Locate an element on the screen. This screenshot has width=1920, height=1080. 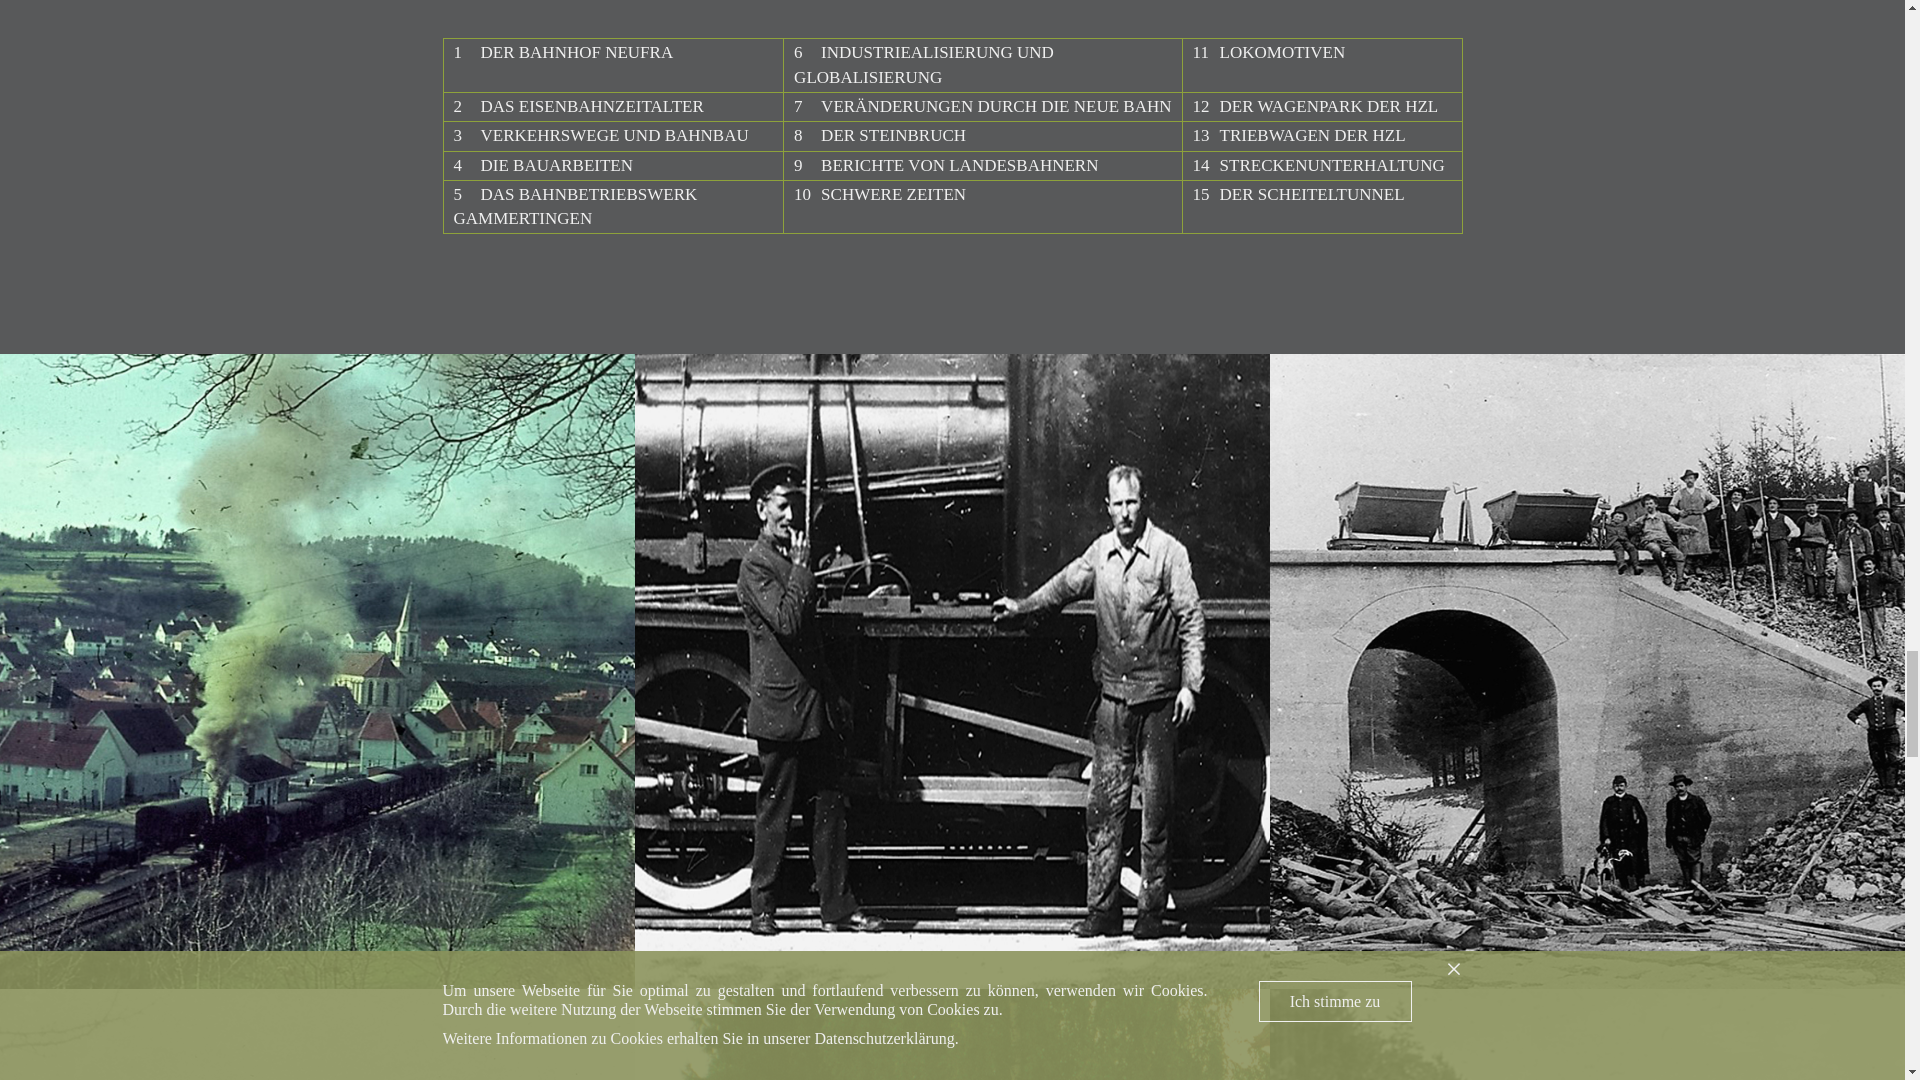
15DER SCHEITELTUNNEL is located at coordinates (1298, 194).